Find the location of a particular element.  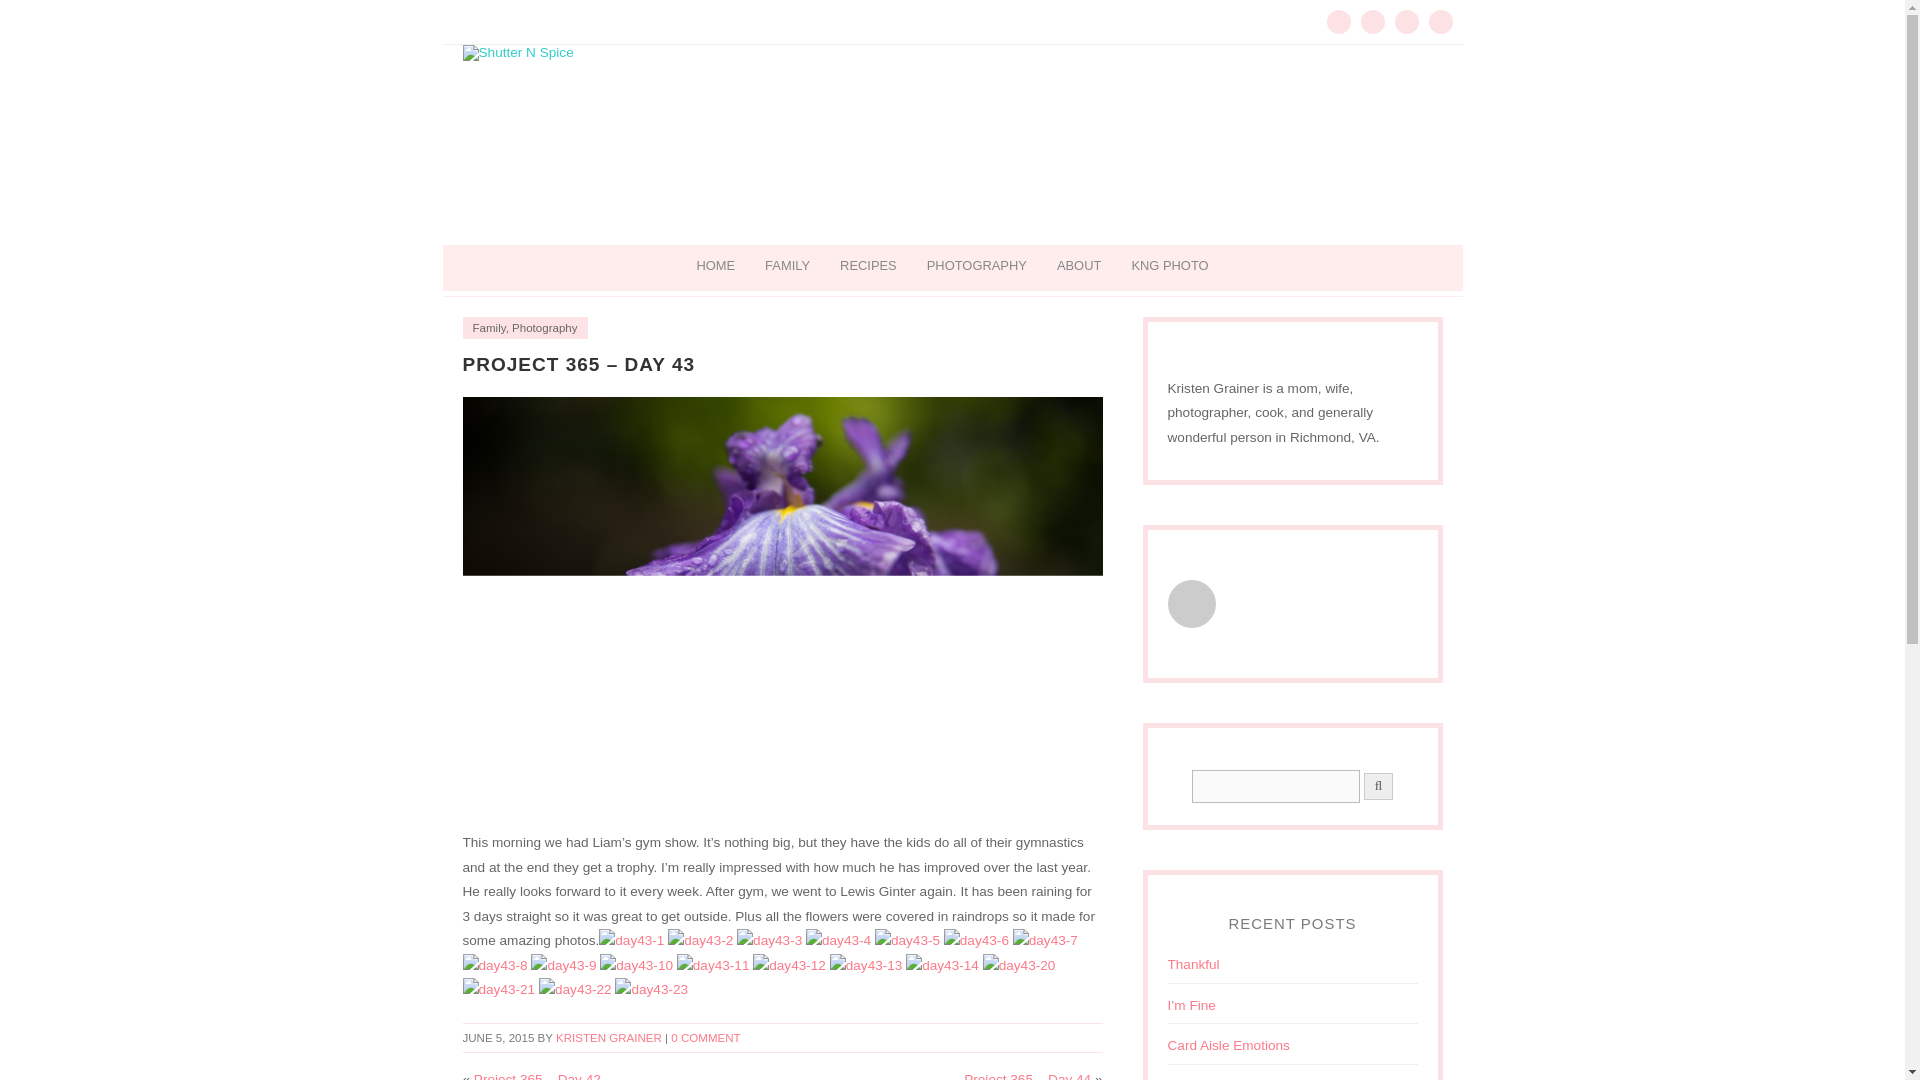

FAMILY is located at coordinates (788, 266).